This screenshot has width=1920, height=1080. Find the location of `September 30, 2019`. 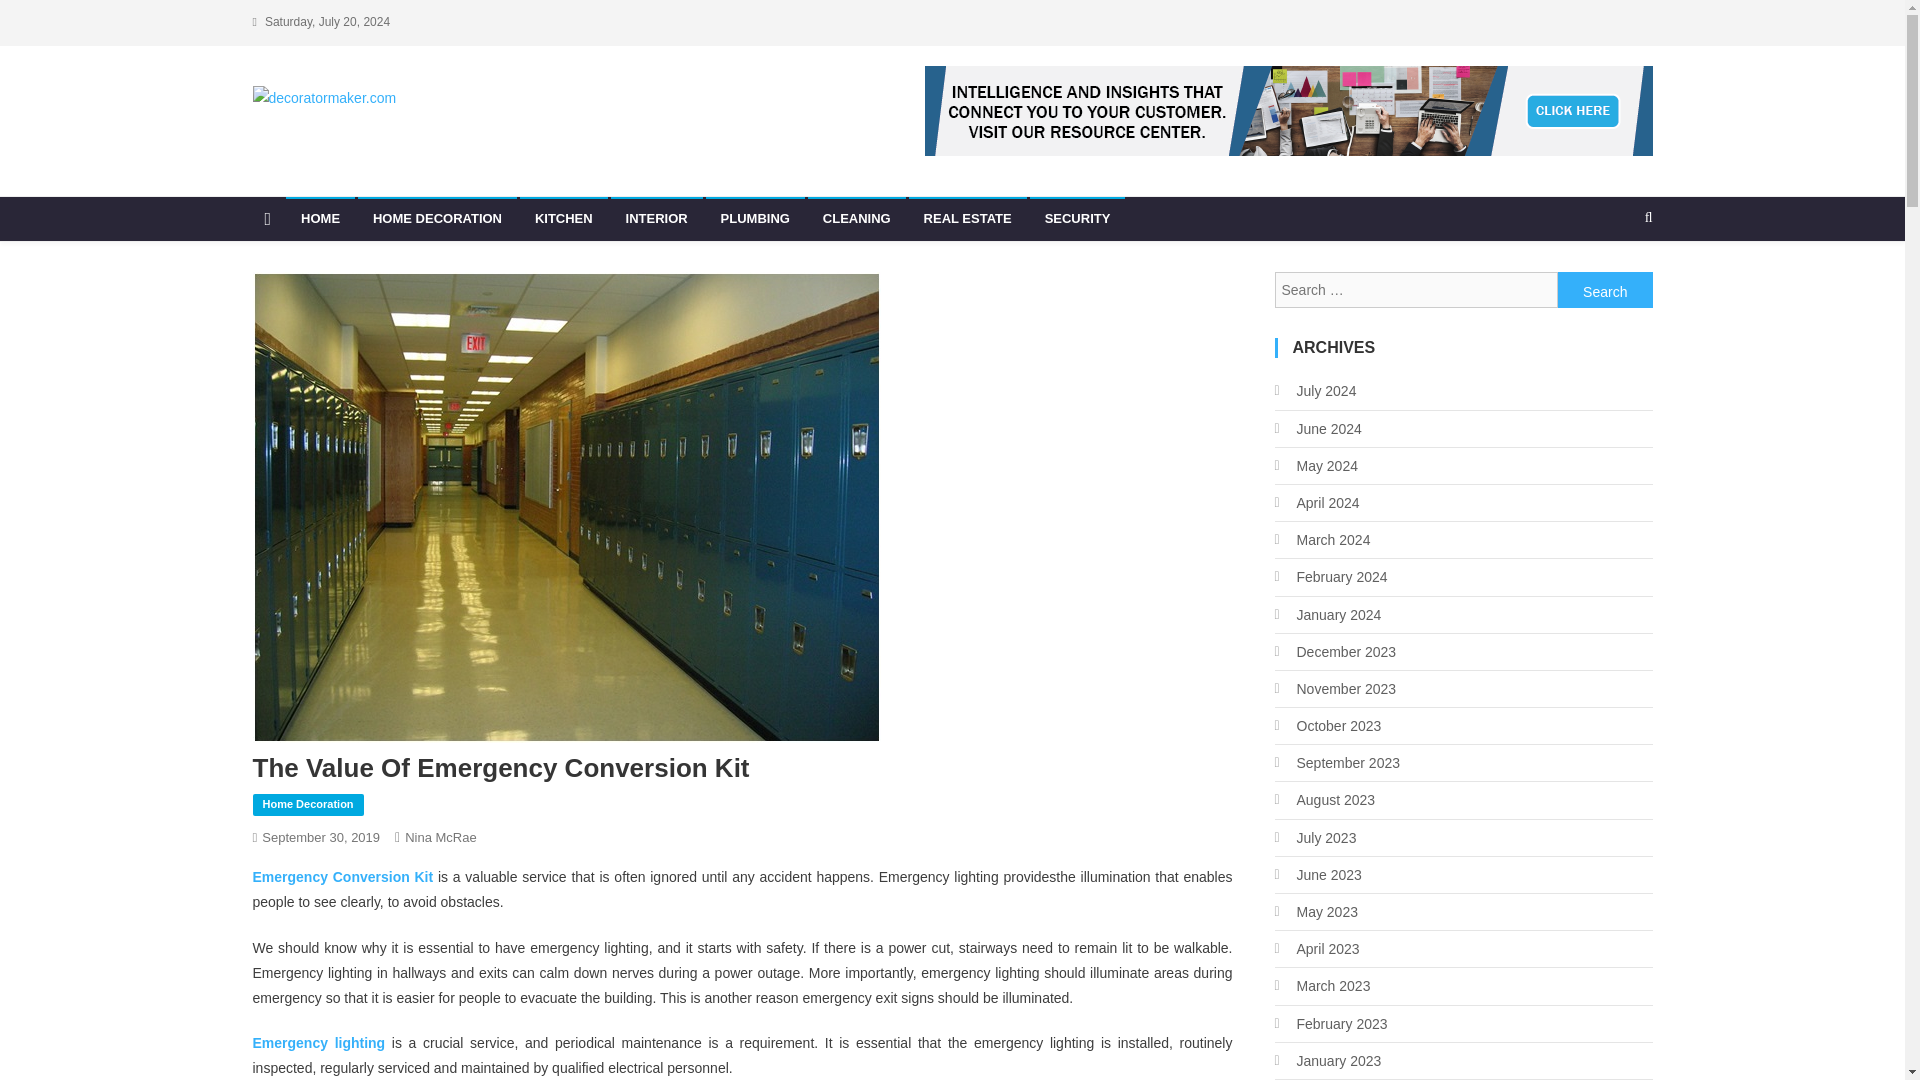

September 30, 2019 is located at coordinates (320, 837).